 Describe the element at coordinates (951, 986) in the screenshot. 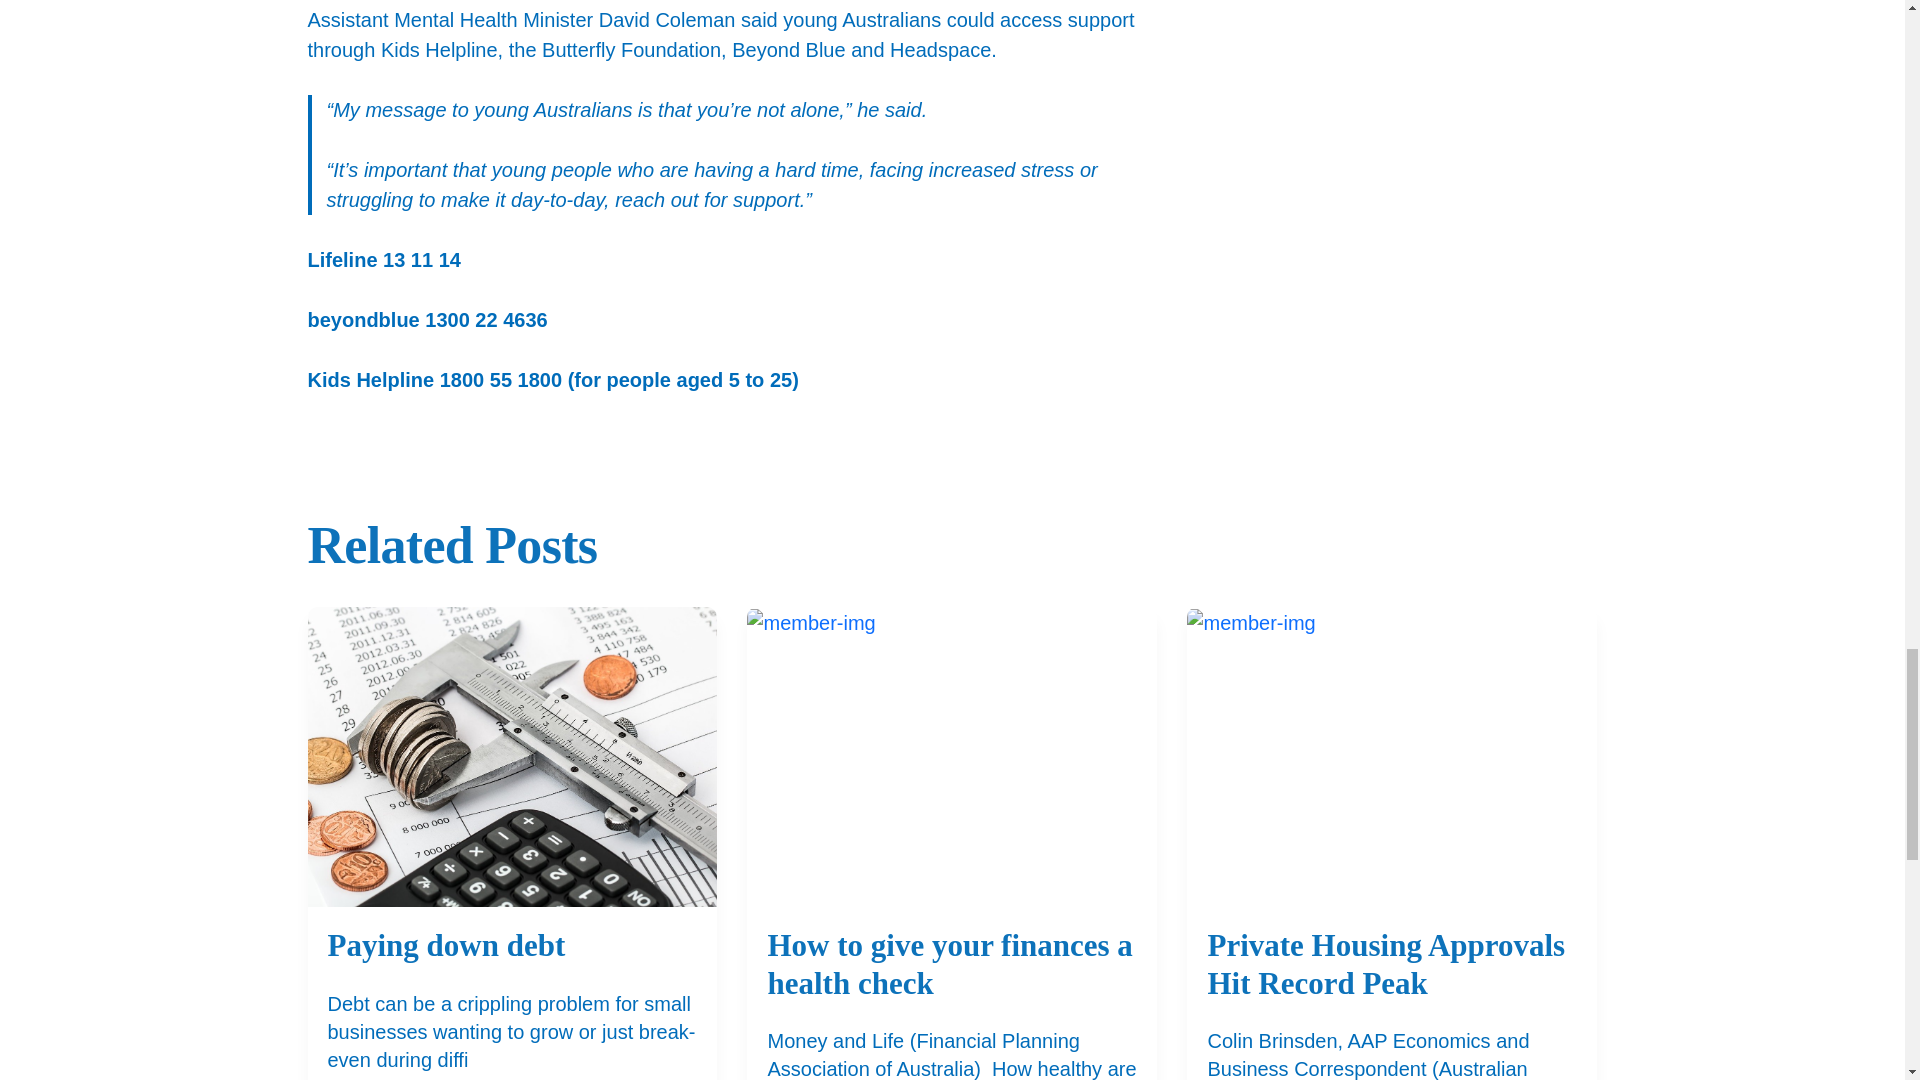

I see `How to give your finances a health check` at that location.